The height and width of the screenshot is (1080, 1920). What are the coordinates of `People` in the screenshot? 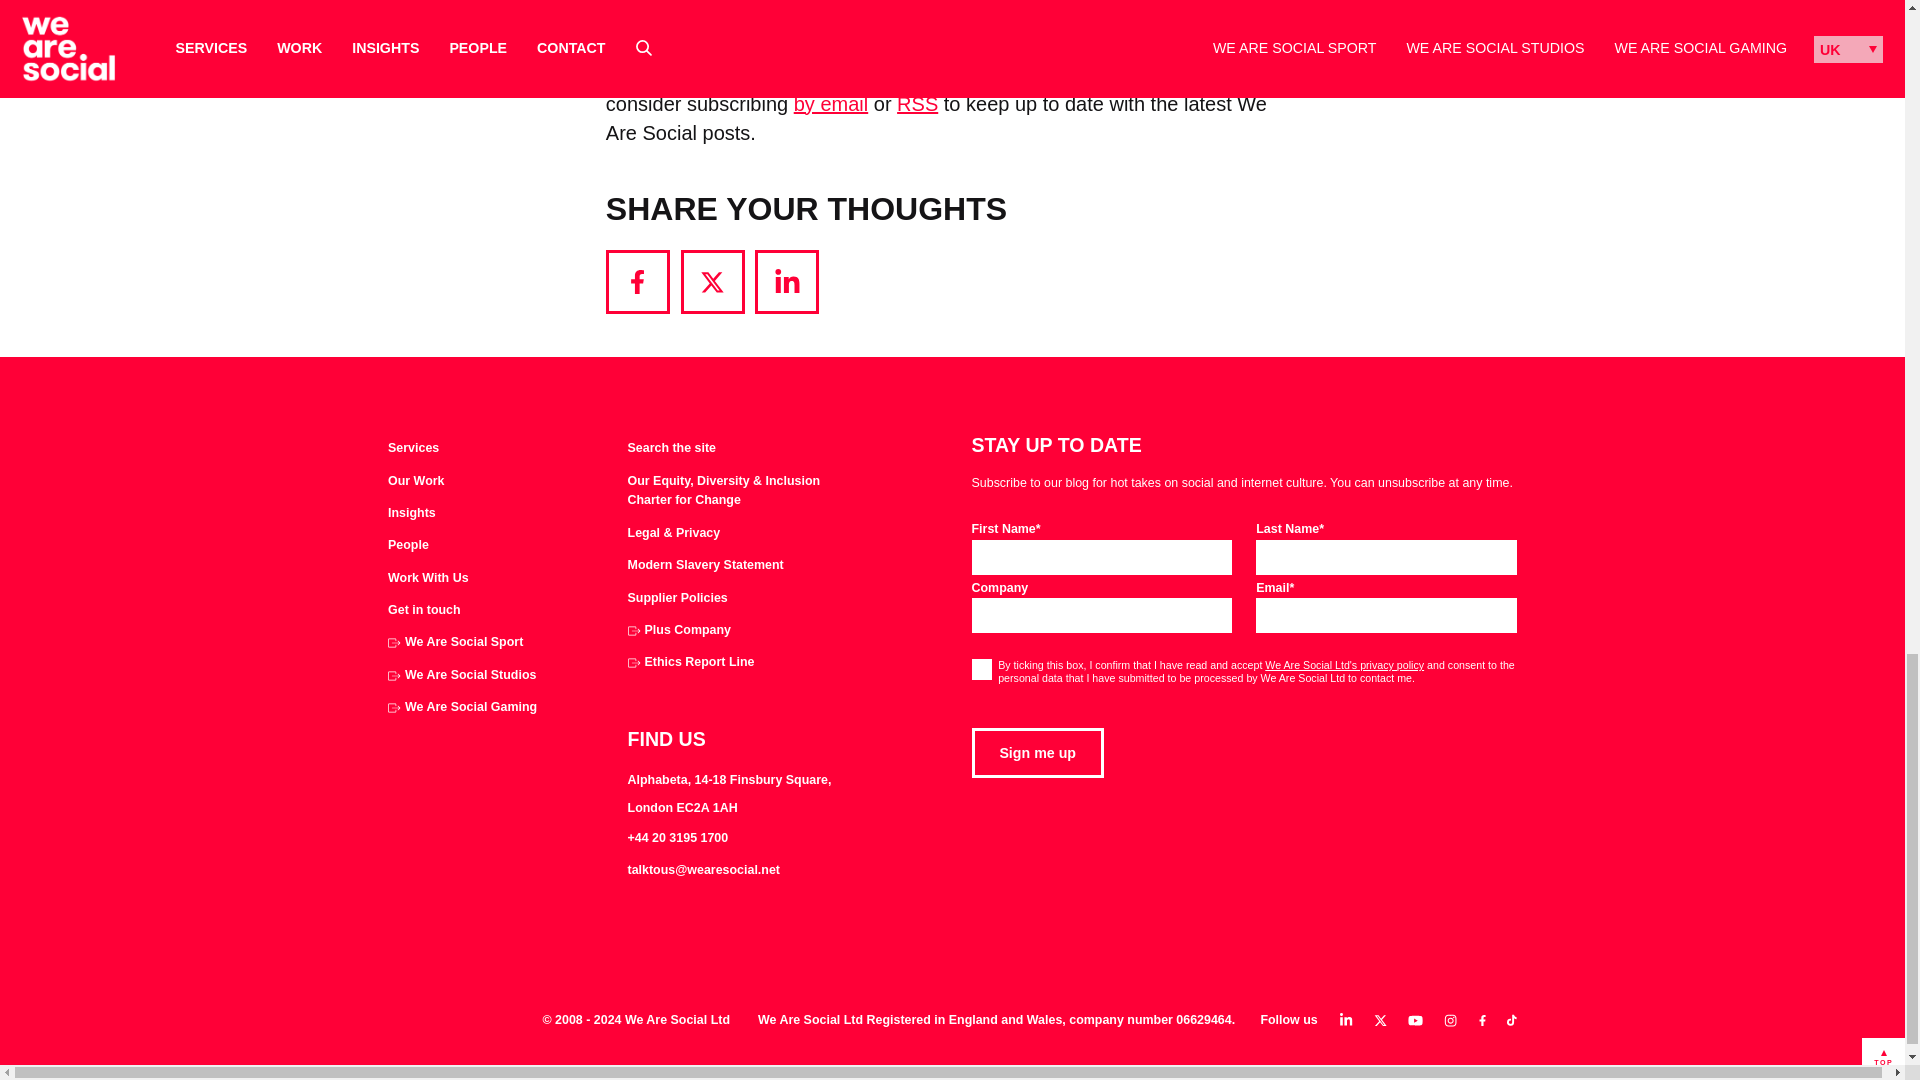 It's located at (408, 546).